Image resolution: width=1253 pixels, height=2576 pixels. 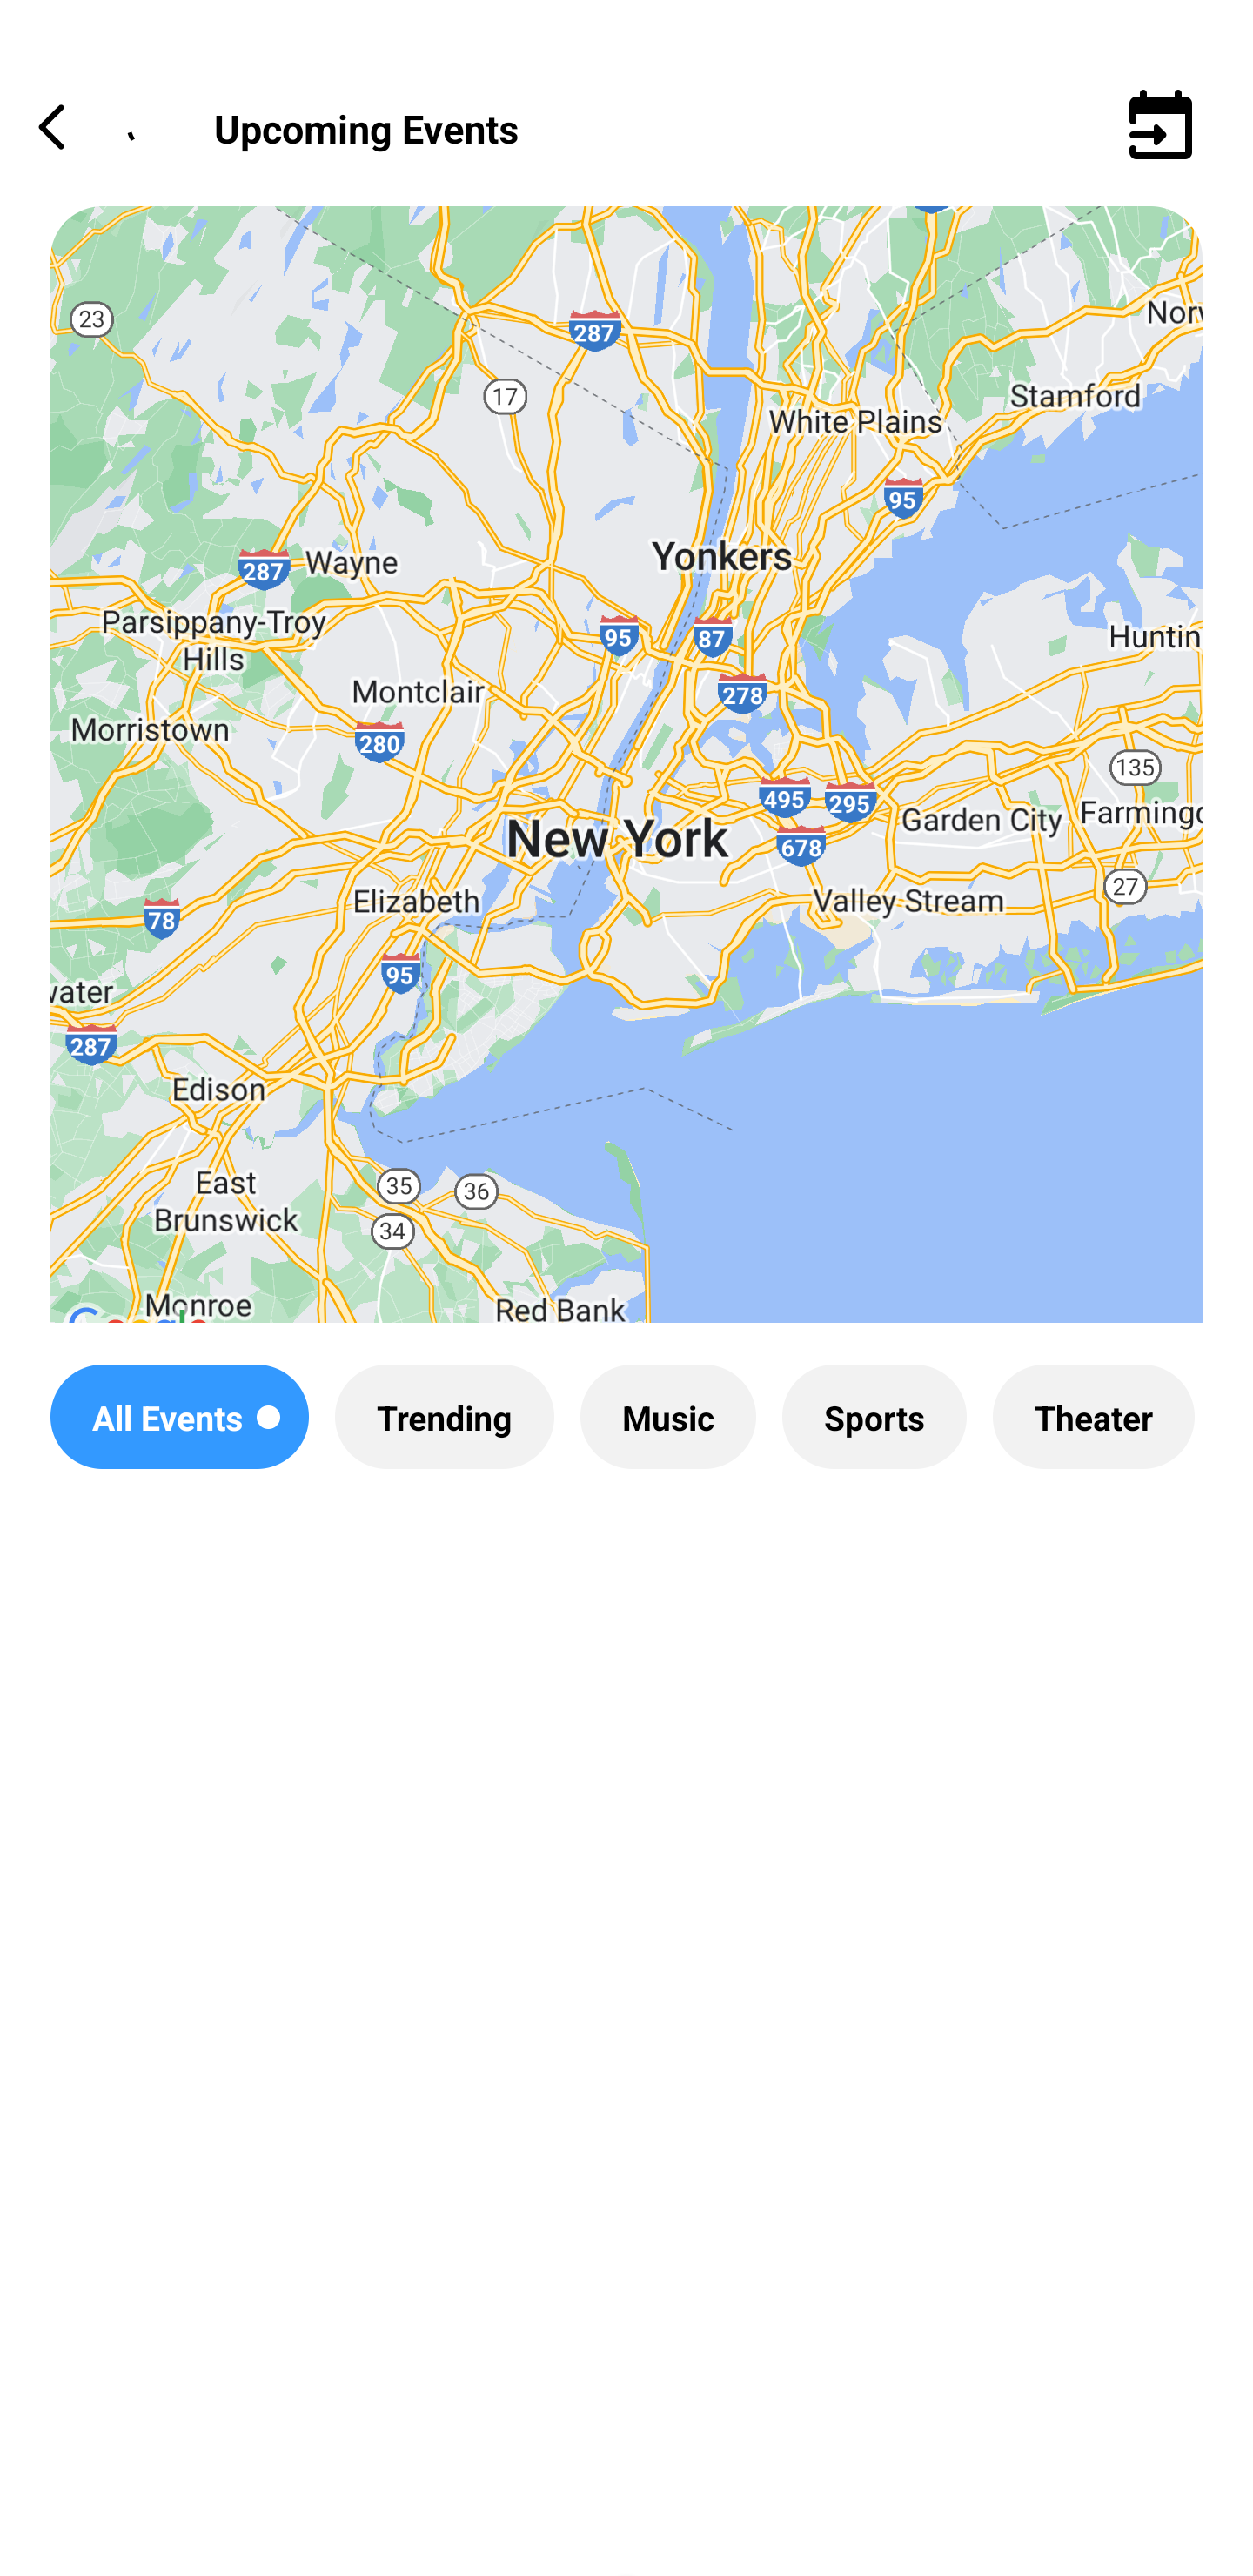 I want to click on Sports, so click(x=874, y=1417).